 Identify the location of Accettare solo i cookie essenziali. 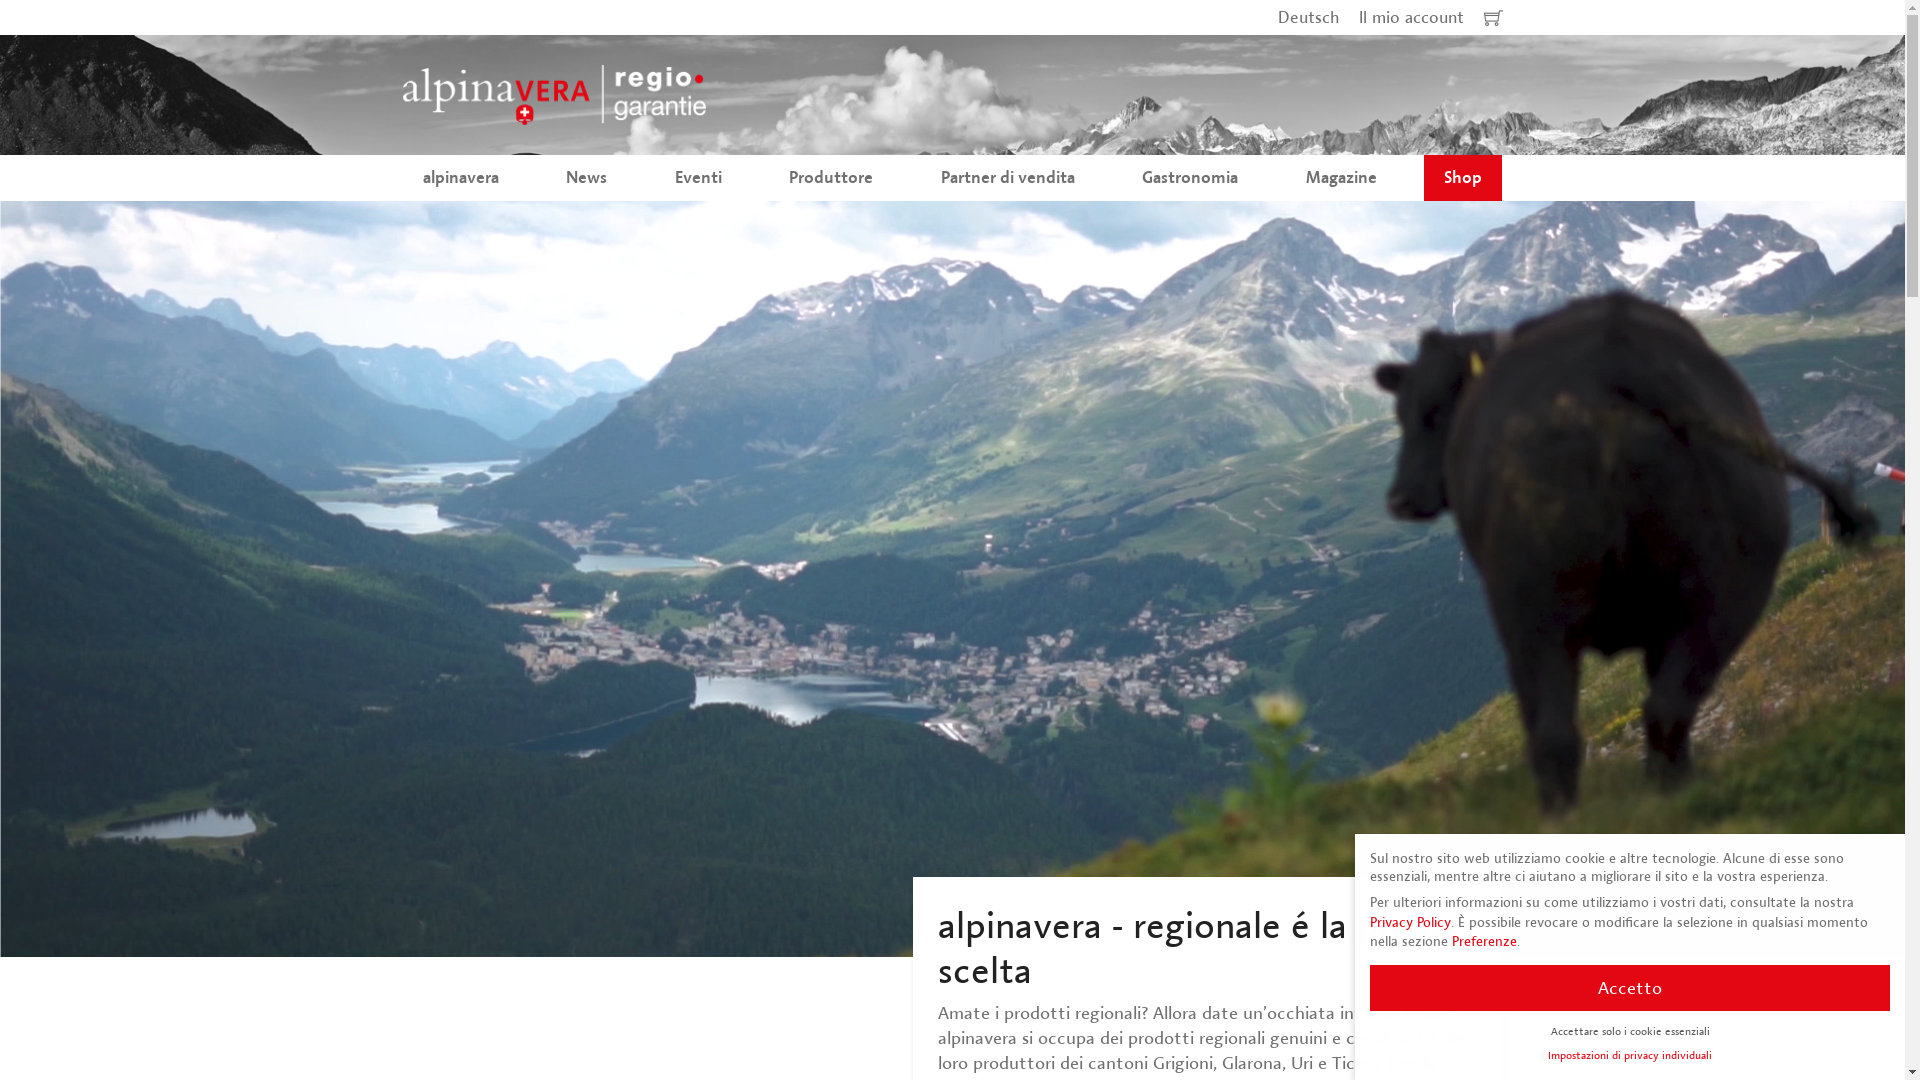
(1630, 1031).